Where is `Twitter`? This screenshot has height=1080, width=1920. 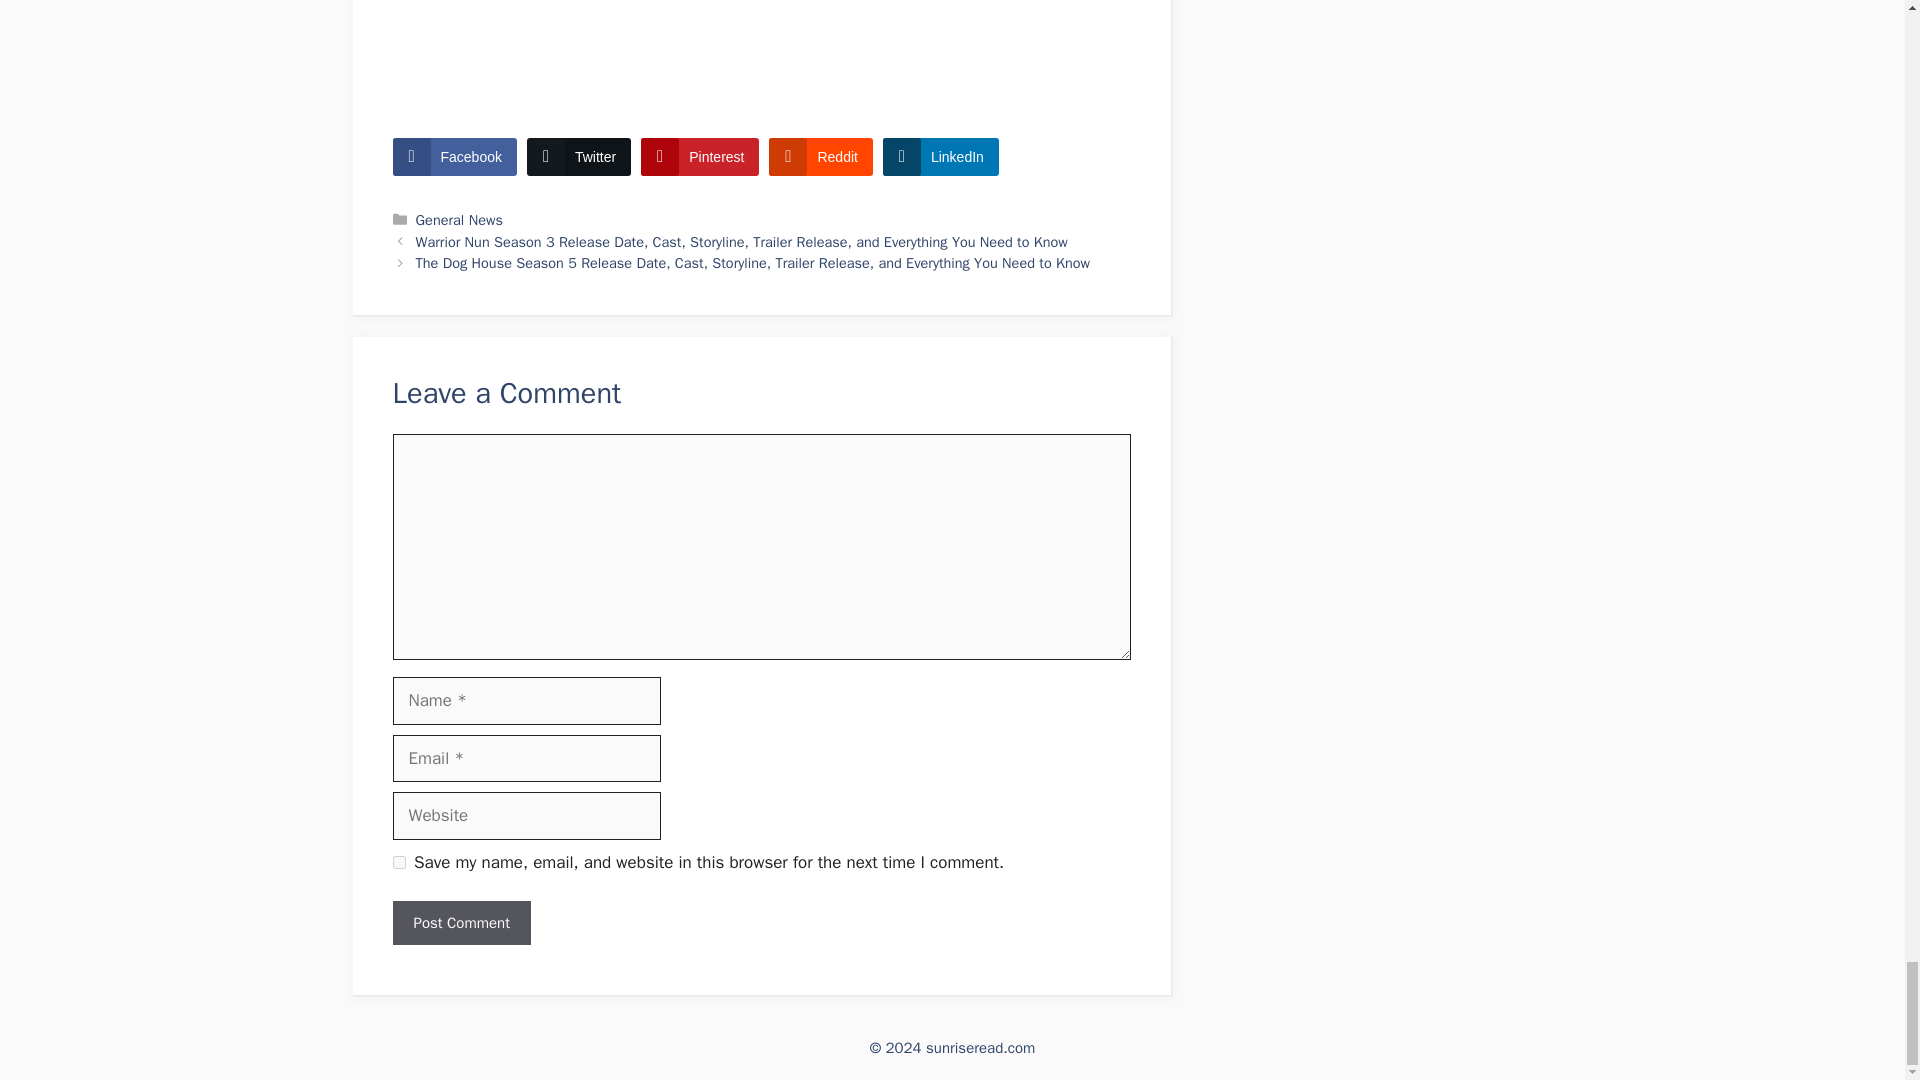 Twitter is located at coordinates (578, 157).